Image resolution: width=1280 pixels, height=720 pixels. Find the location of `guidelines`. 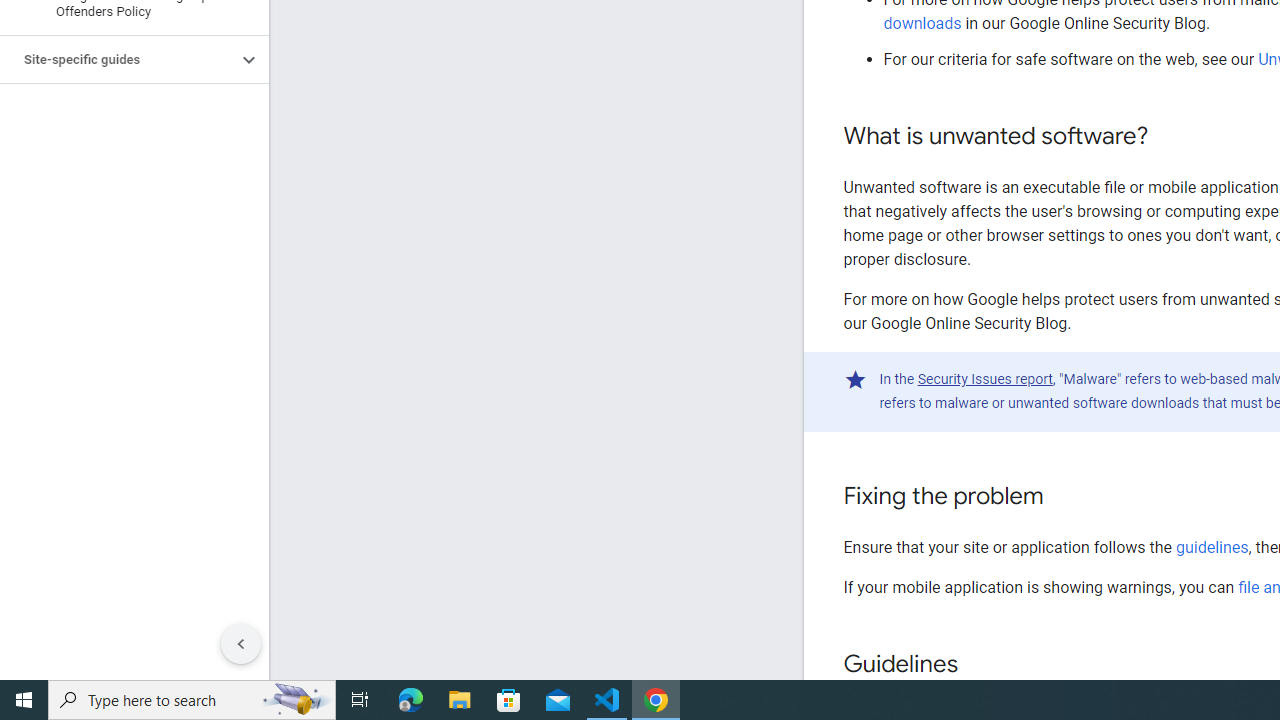

guidelines is located at coordinates (1212, 547).